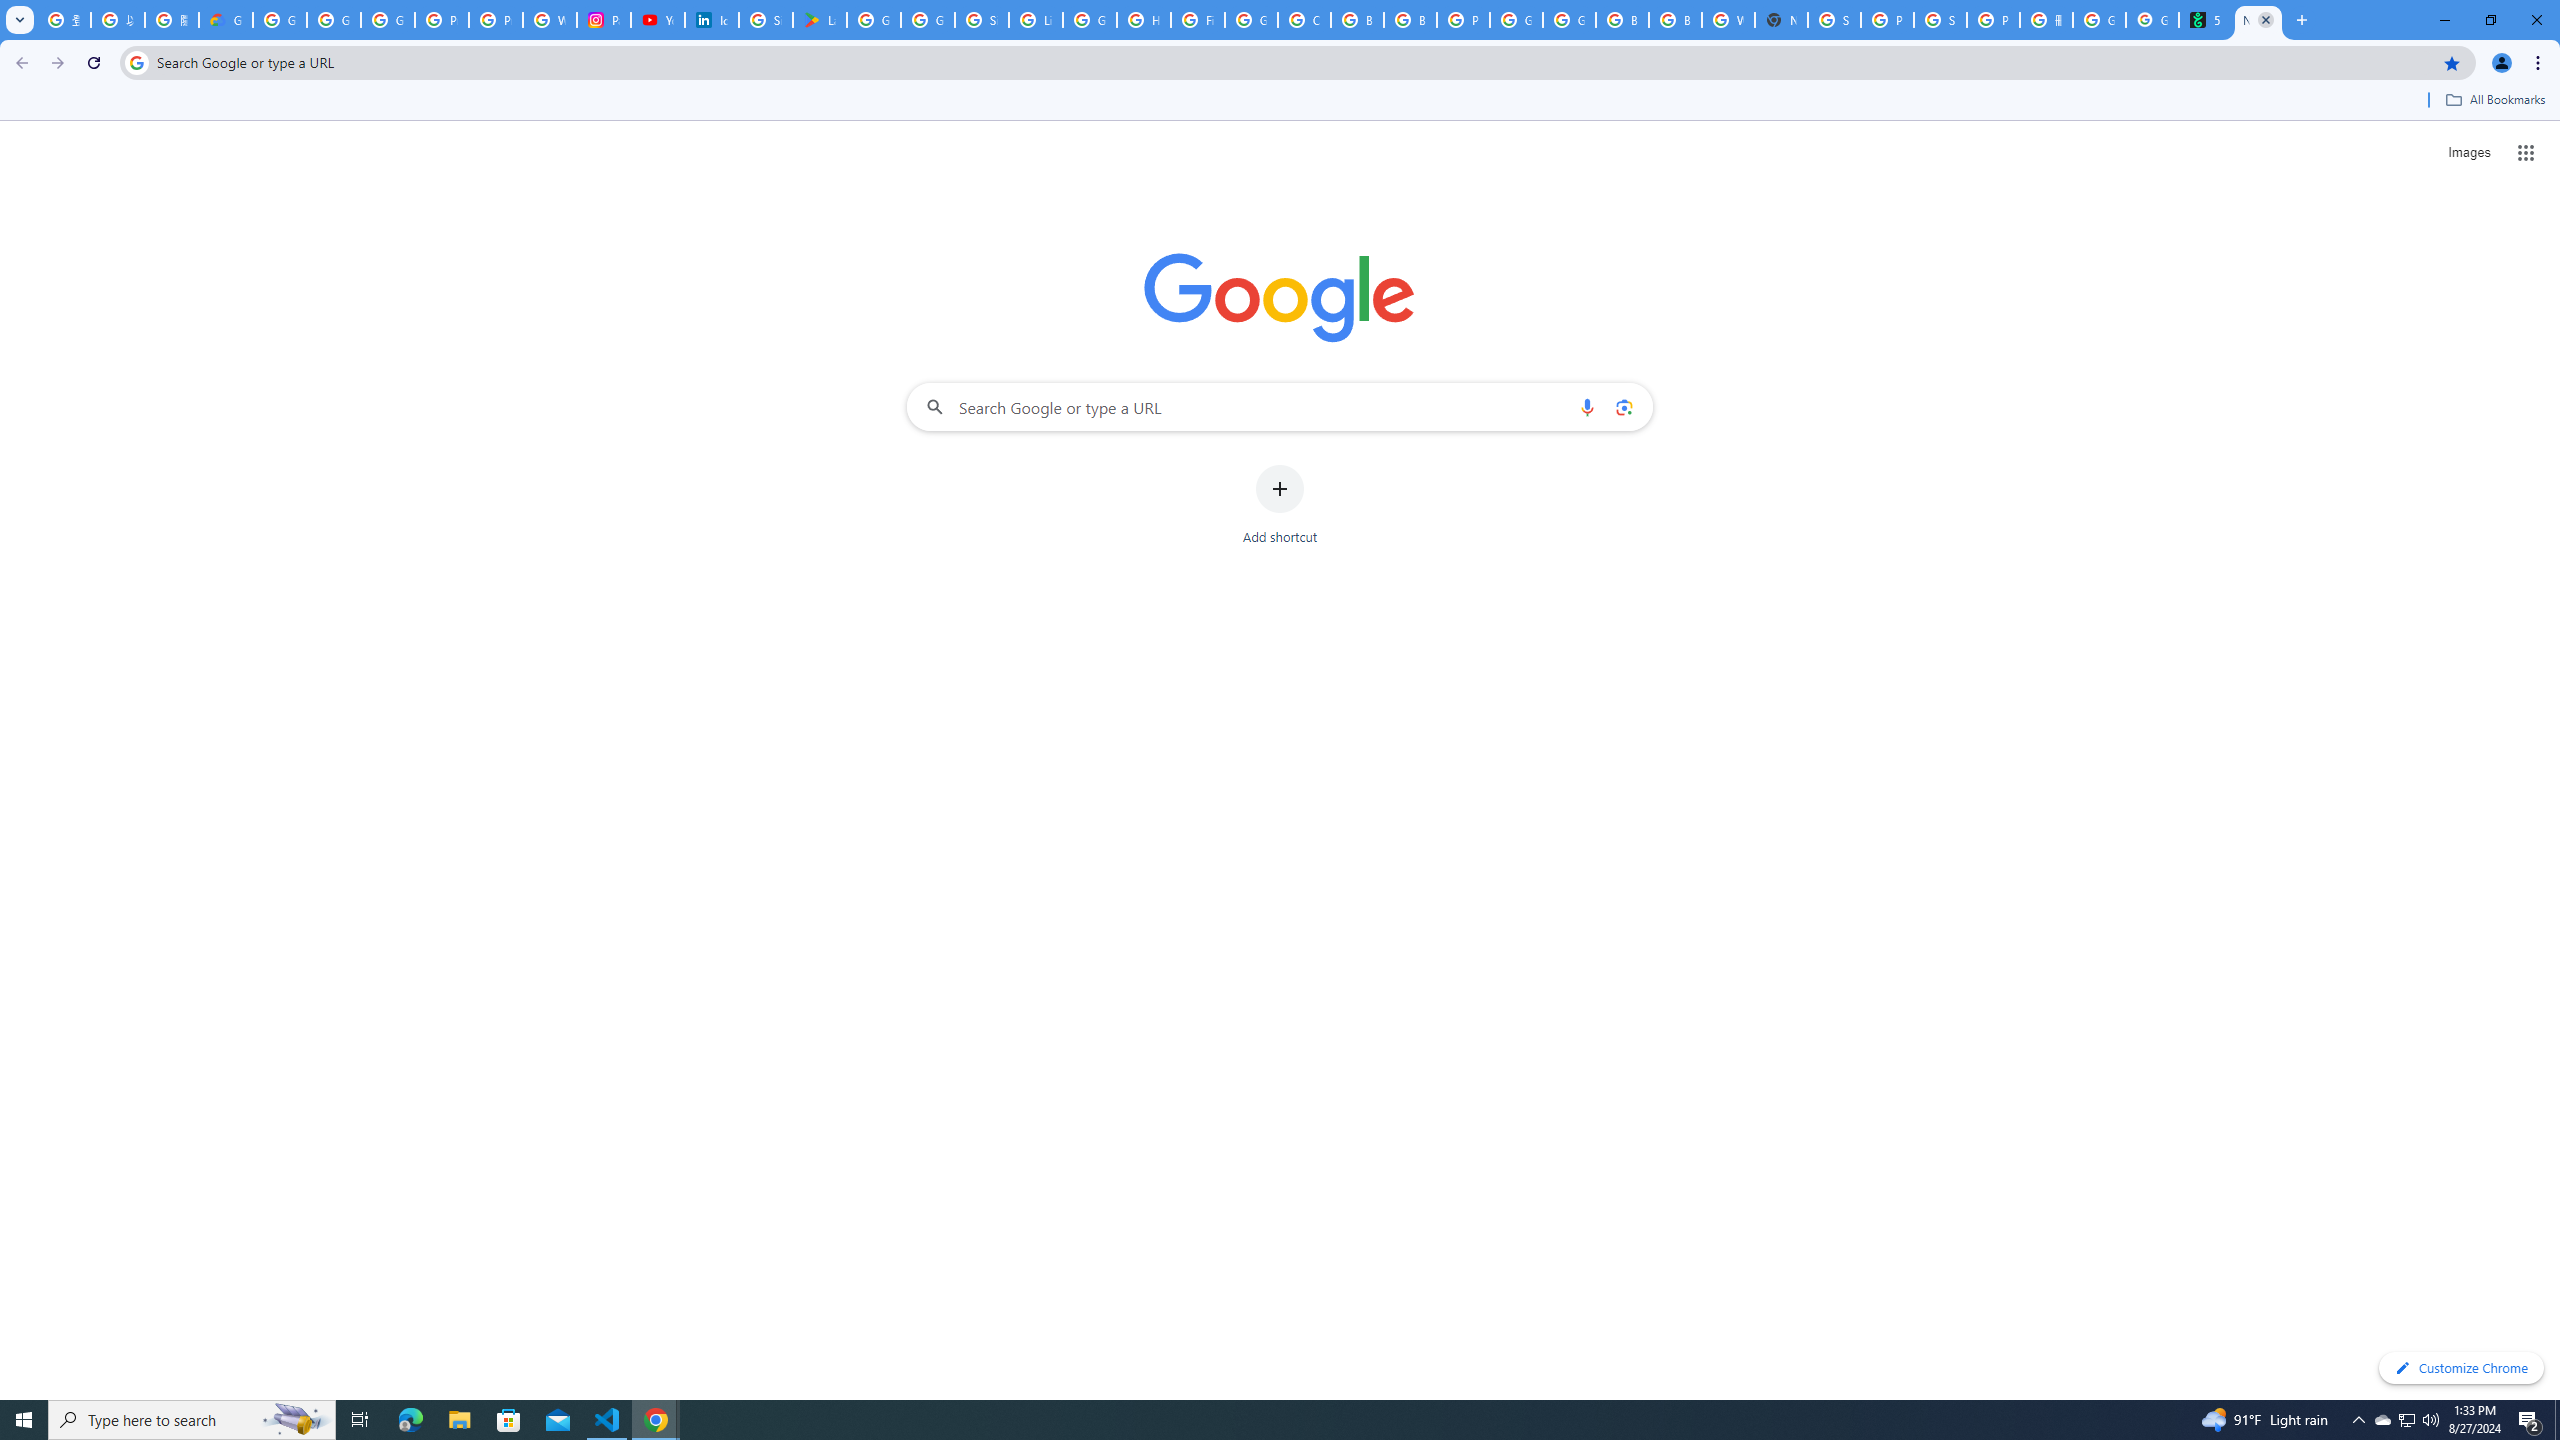  What do you see at coordinates (1516, 20) in the screenshot?
I see `Google Cloud Platform` at bounding box center [1516, 20].